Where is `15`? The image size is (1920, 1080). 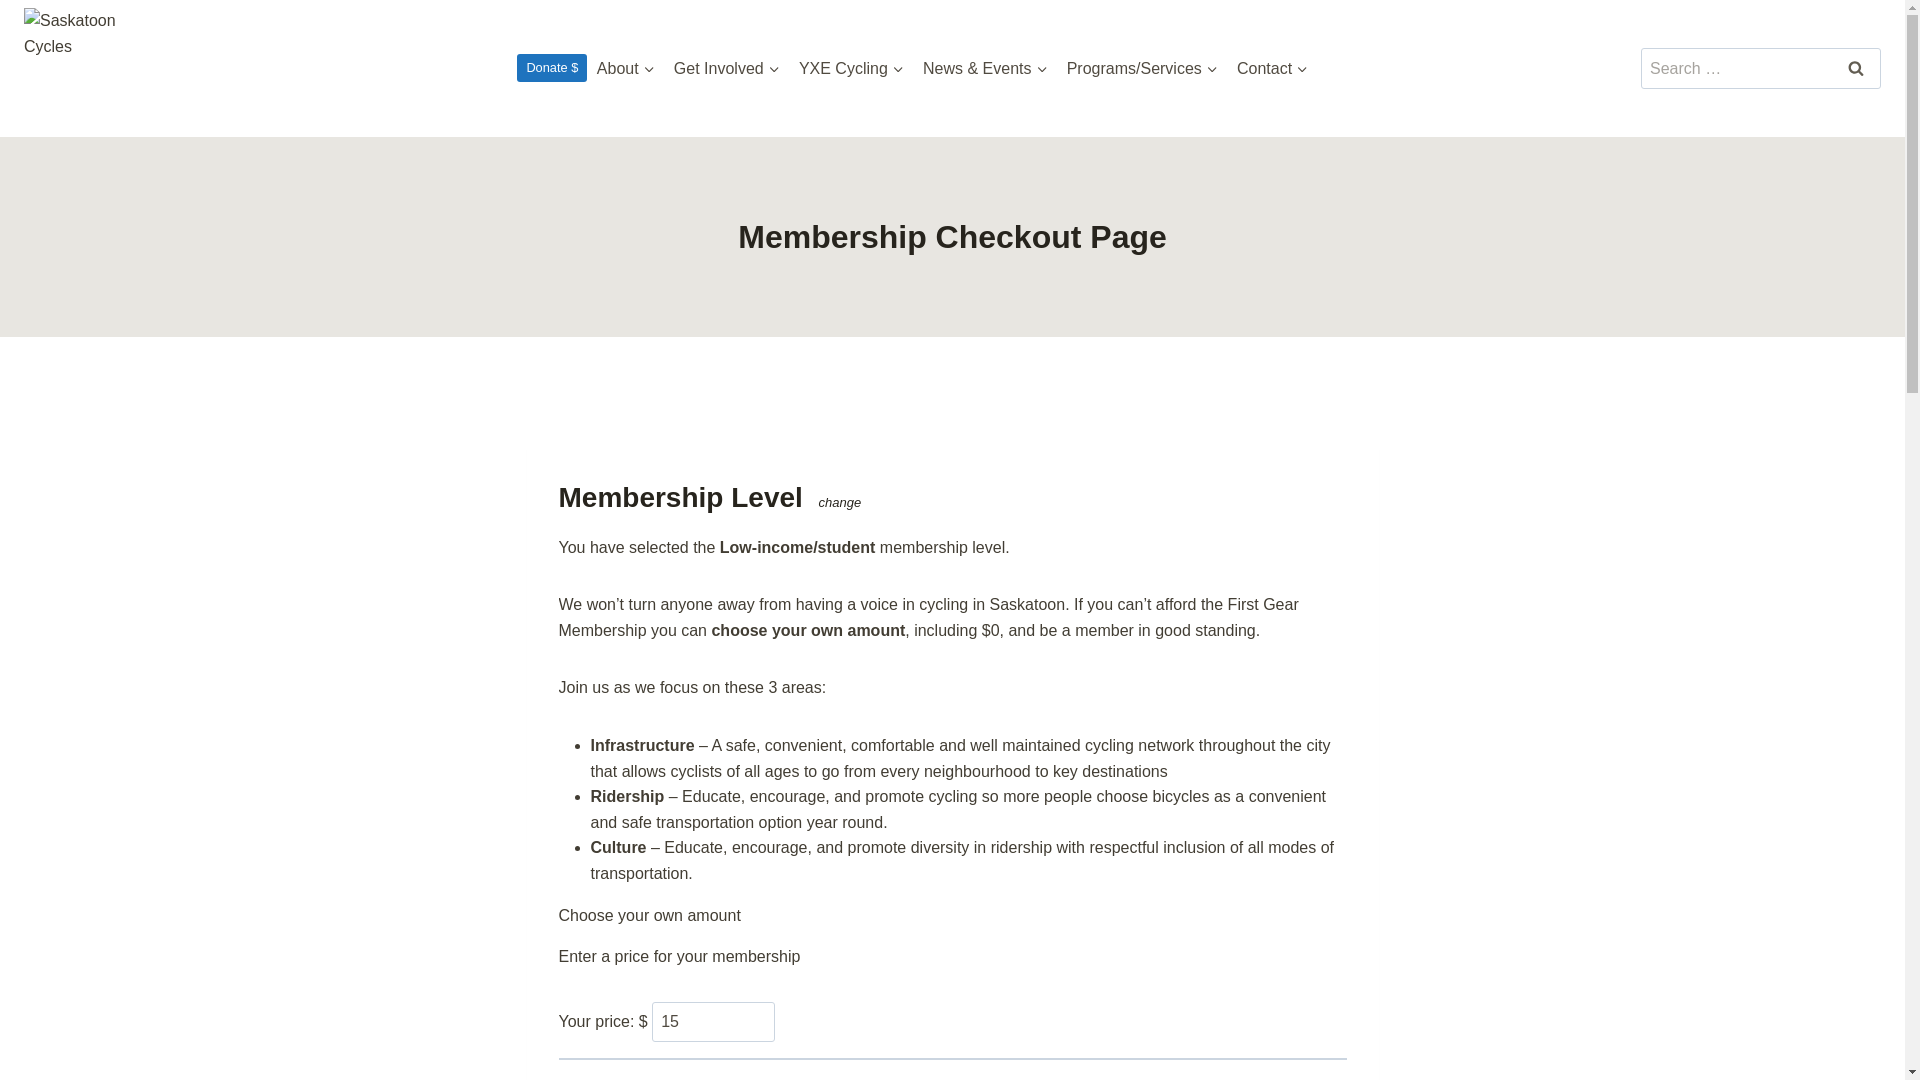
15 is located at coordinates (714, 1022).